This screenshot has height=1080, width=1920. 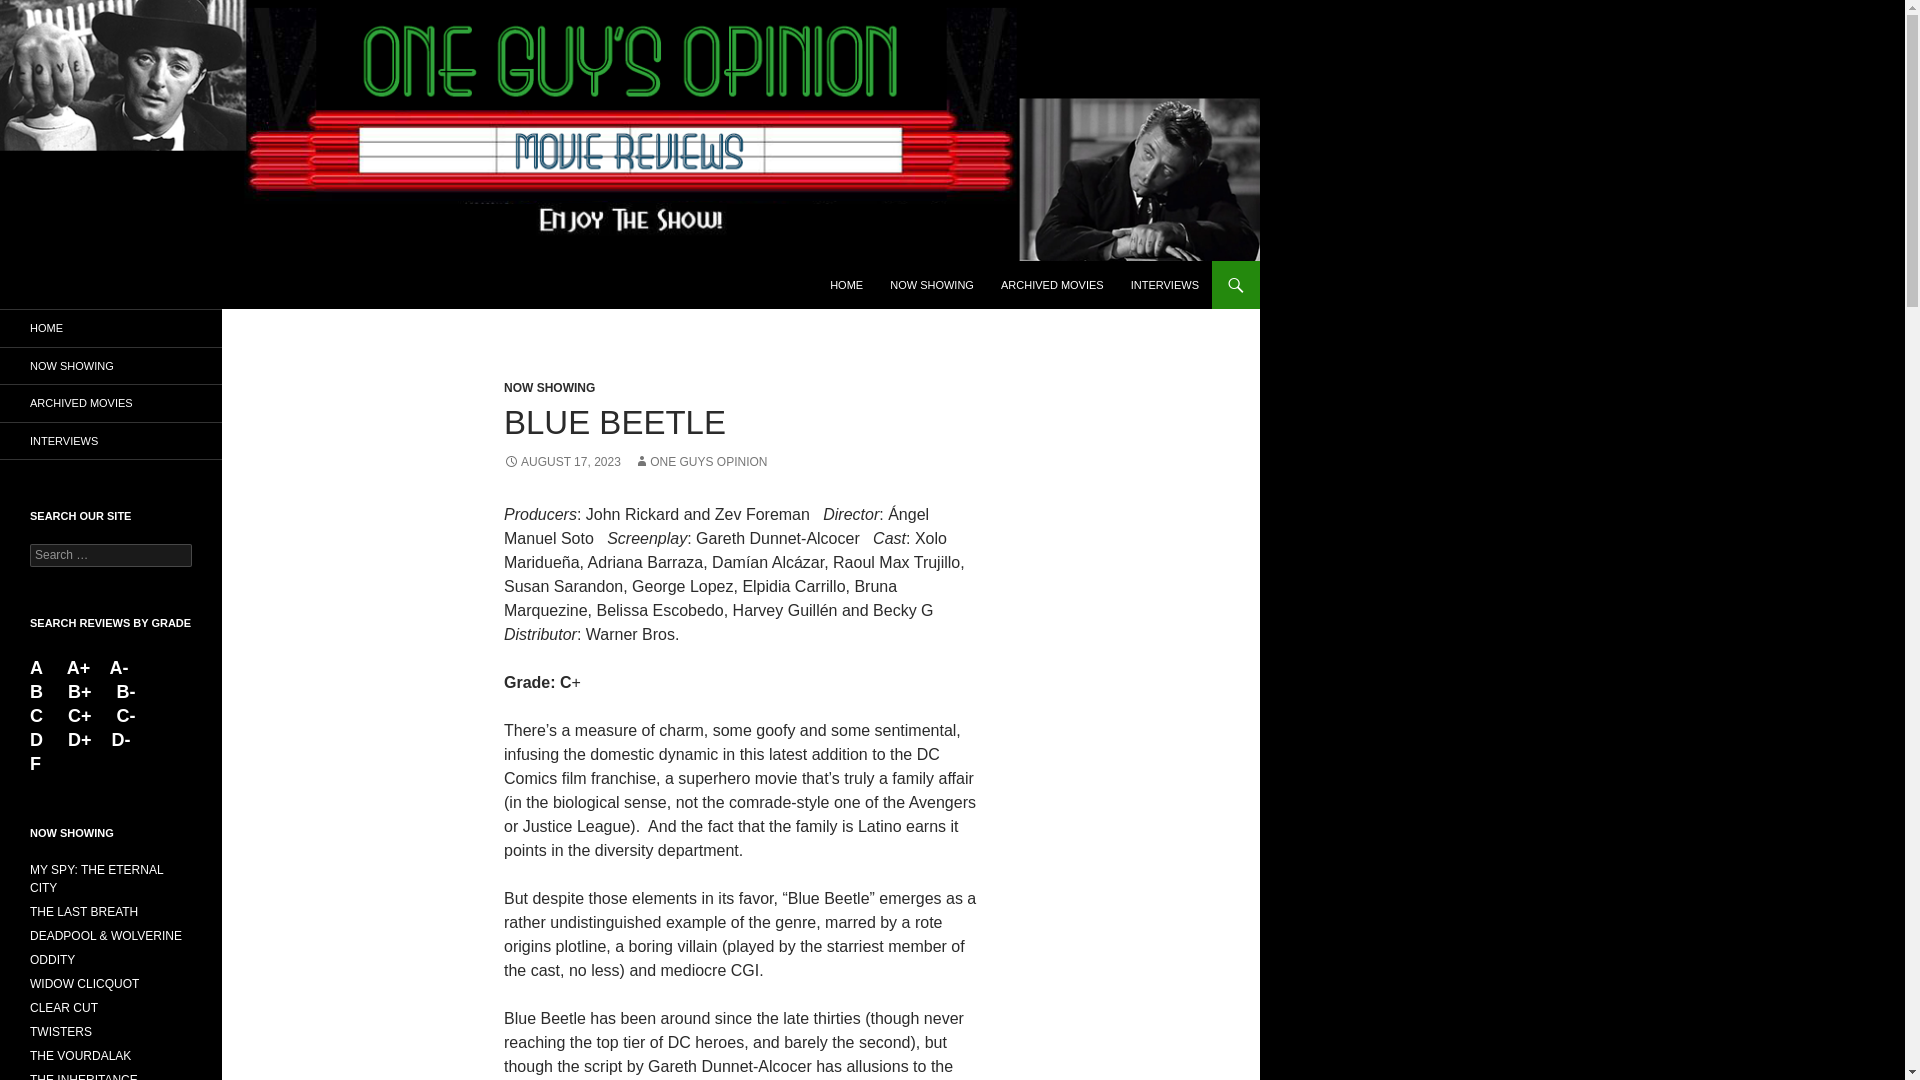 I want to click on THE LAST BREATH, so click(x=84, y=912).